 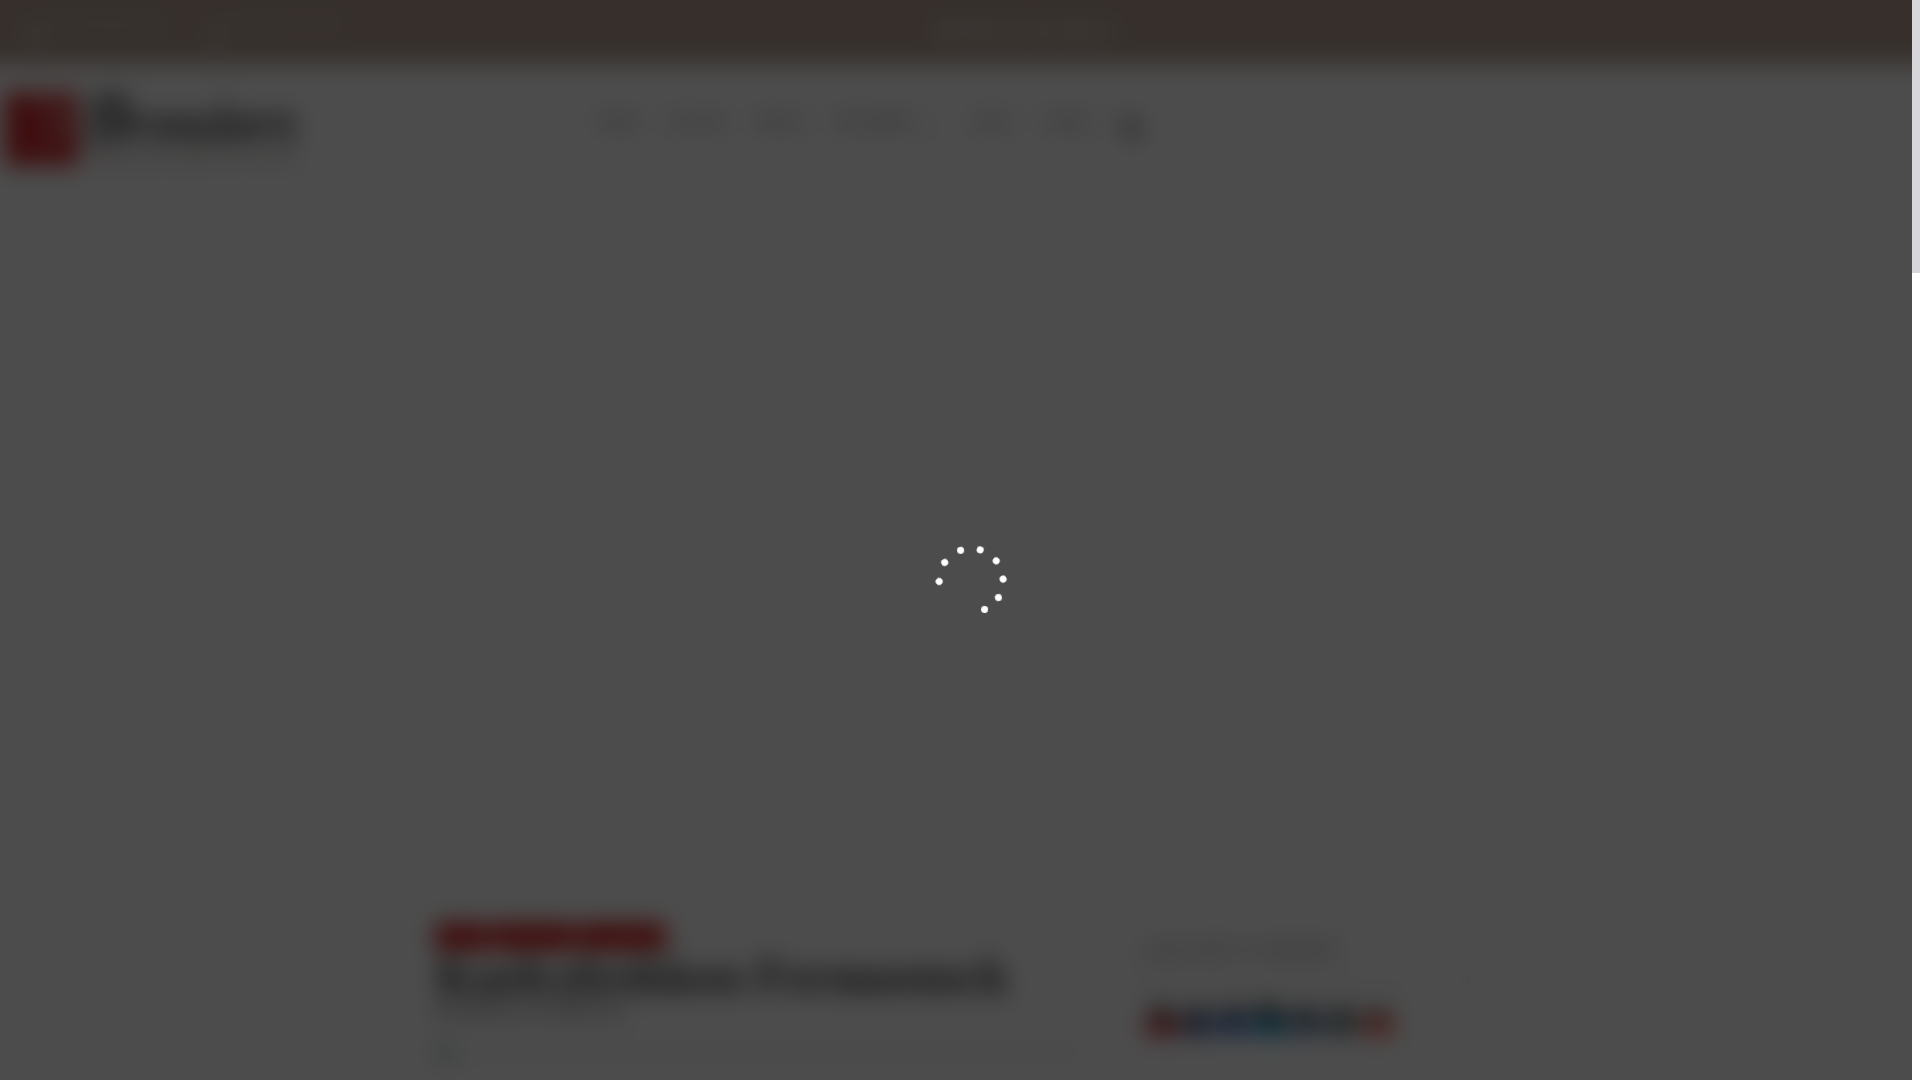 What do you see at coordinates (1306, 1026) in the screenshot?
I see `100zakladok` at bounding box center [1306, 1026].